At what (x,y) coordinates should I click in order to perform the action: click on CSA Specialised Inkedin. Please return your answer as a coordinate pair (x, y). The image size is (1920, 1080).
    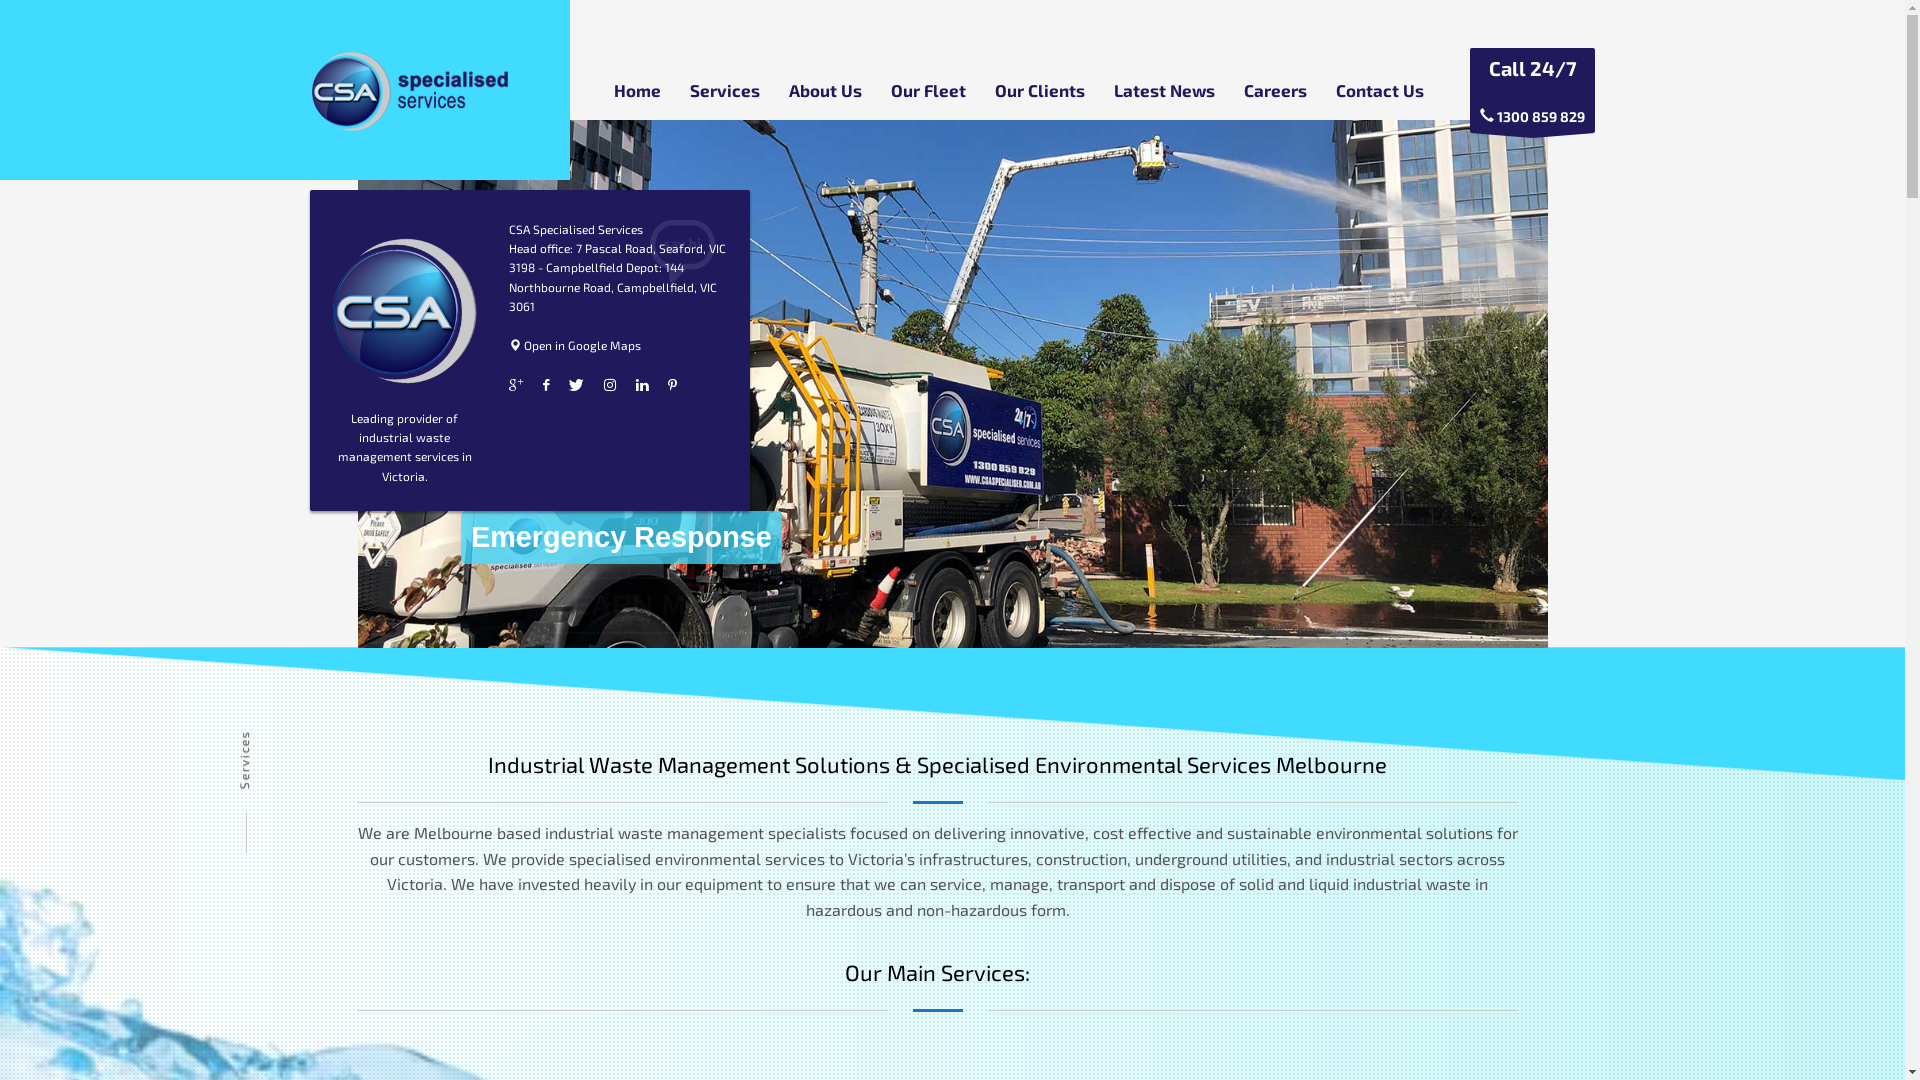
    Looking at the image, I should click on (642, 385).